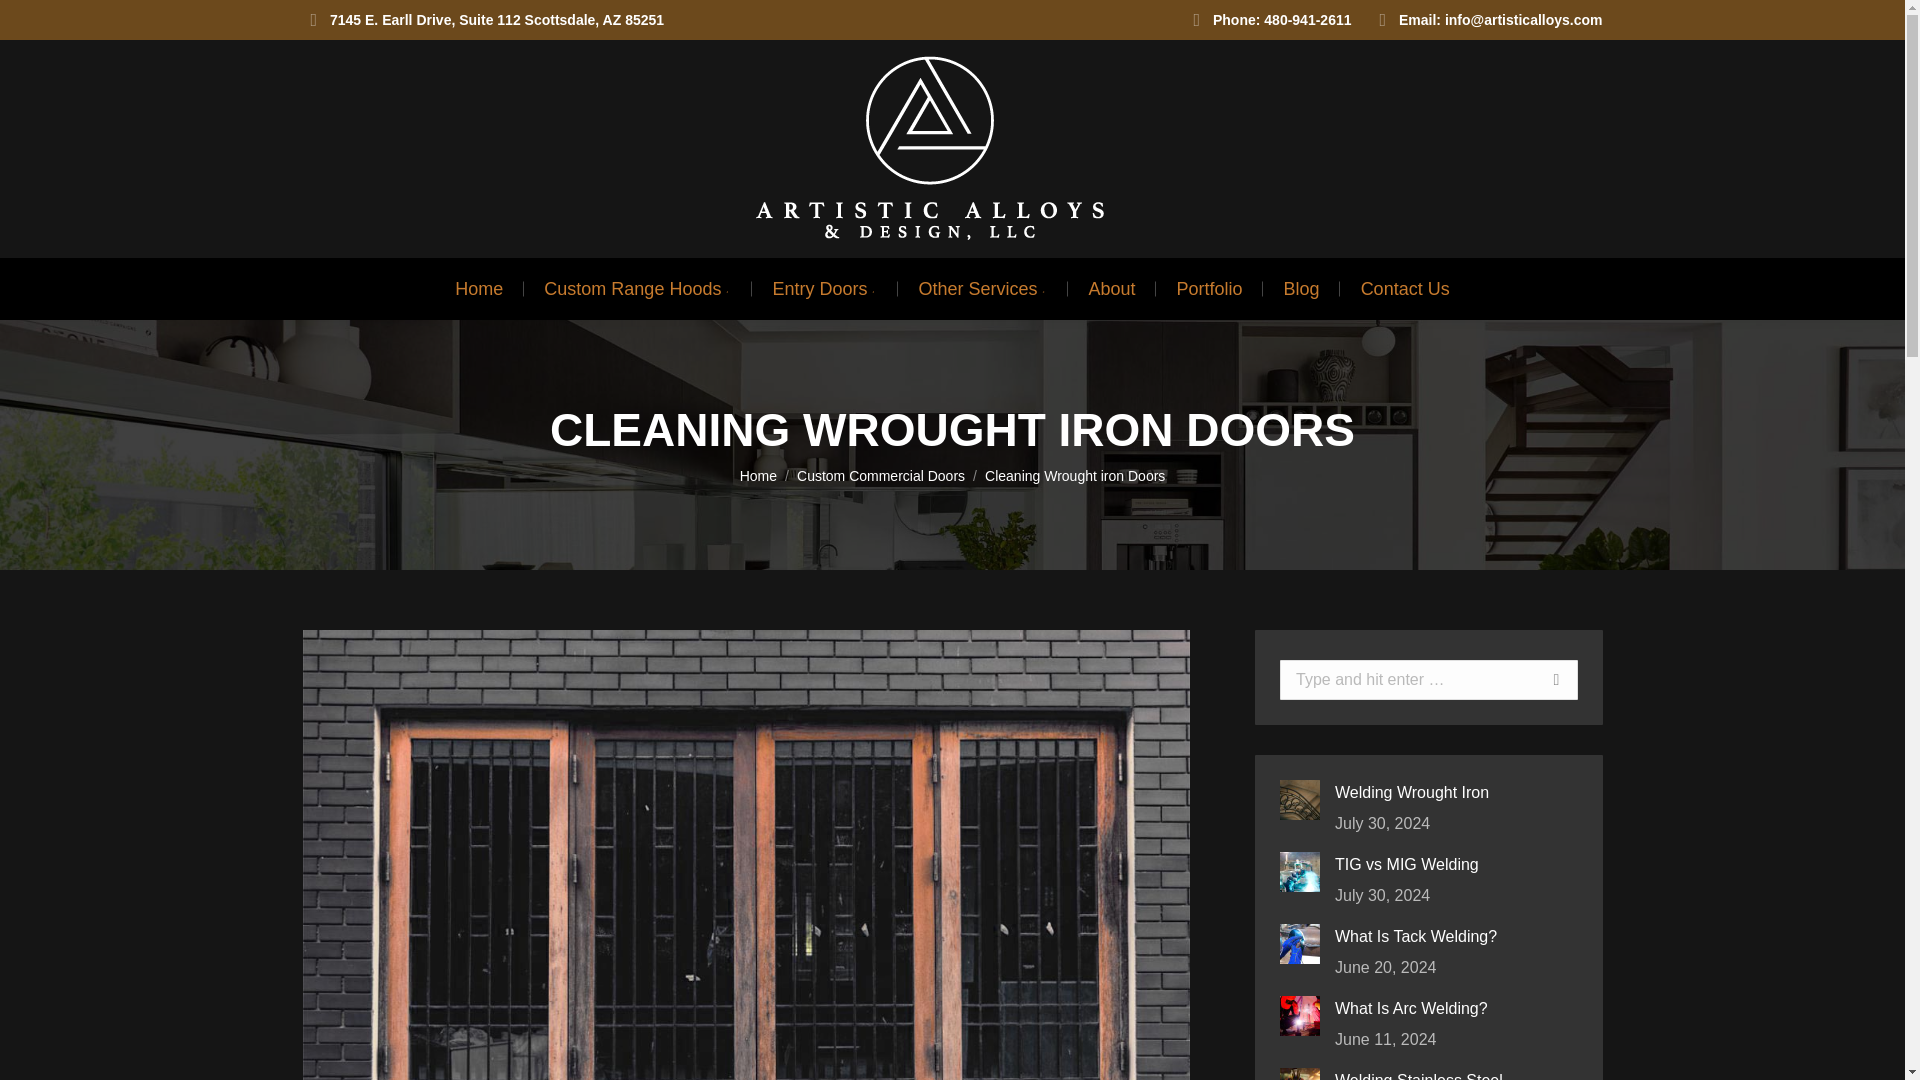 This screenshot has width=1920, height=1080. I want to click on Custom Commercial Doors, so click(880, 475).